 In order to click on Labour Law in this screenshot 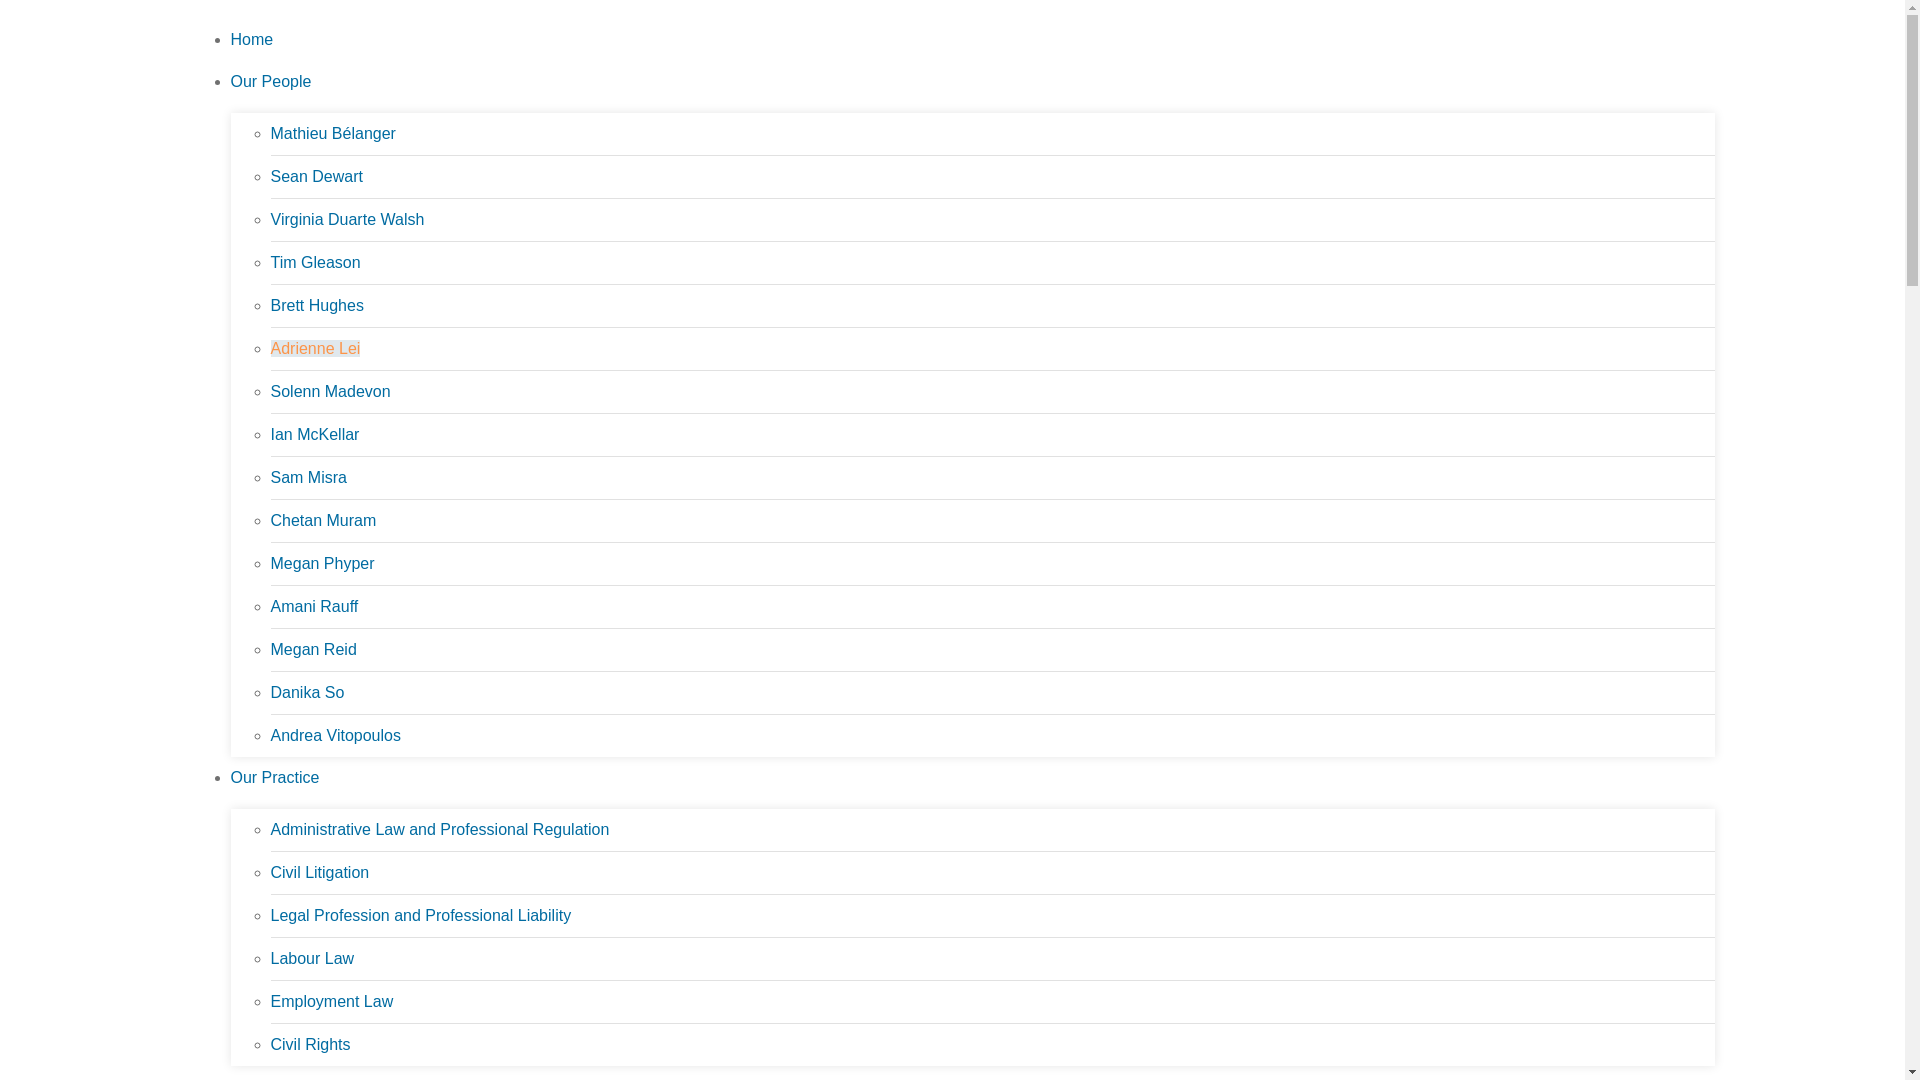, I will do `click(312, 958)`.